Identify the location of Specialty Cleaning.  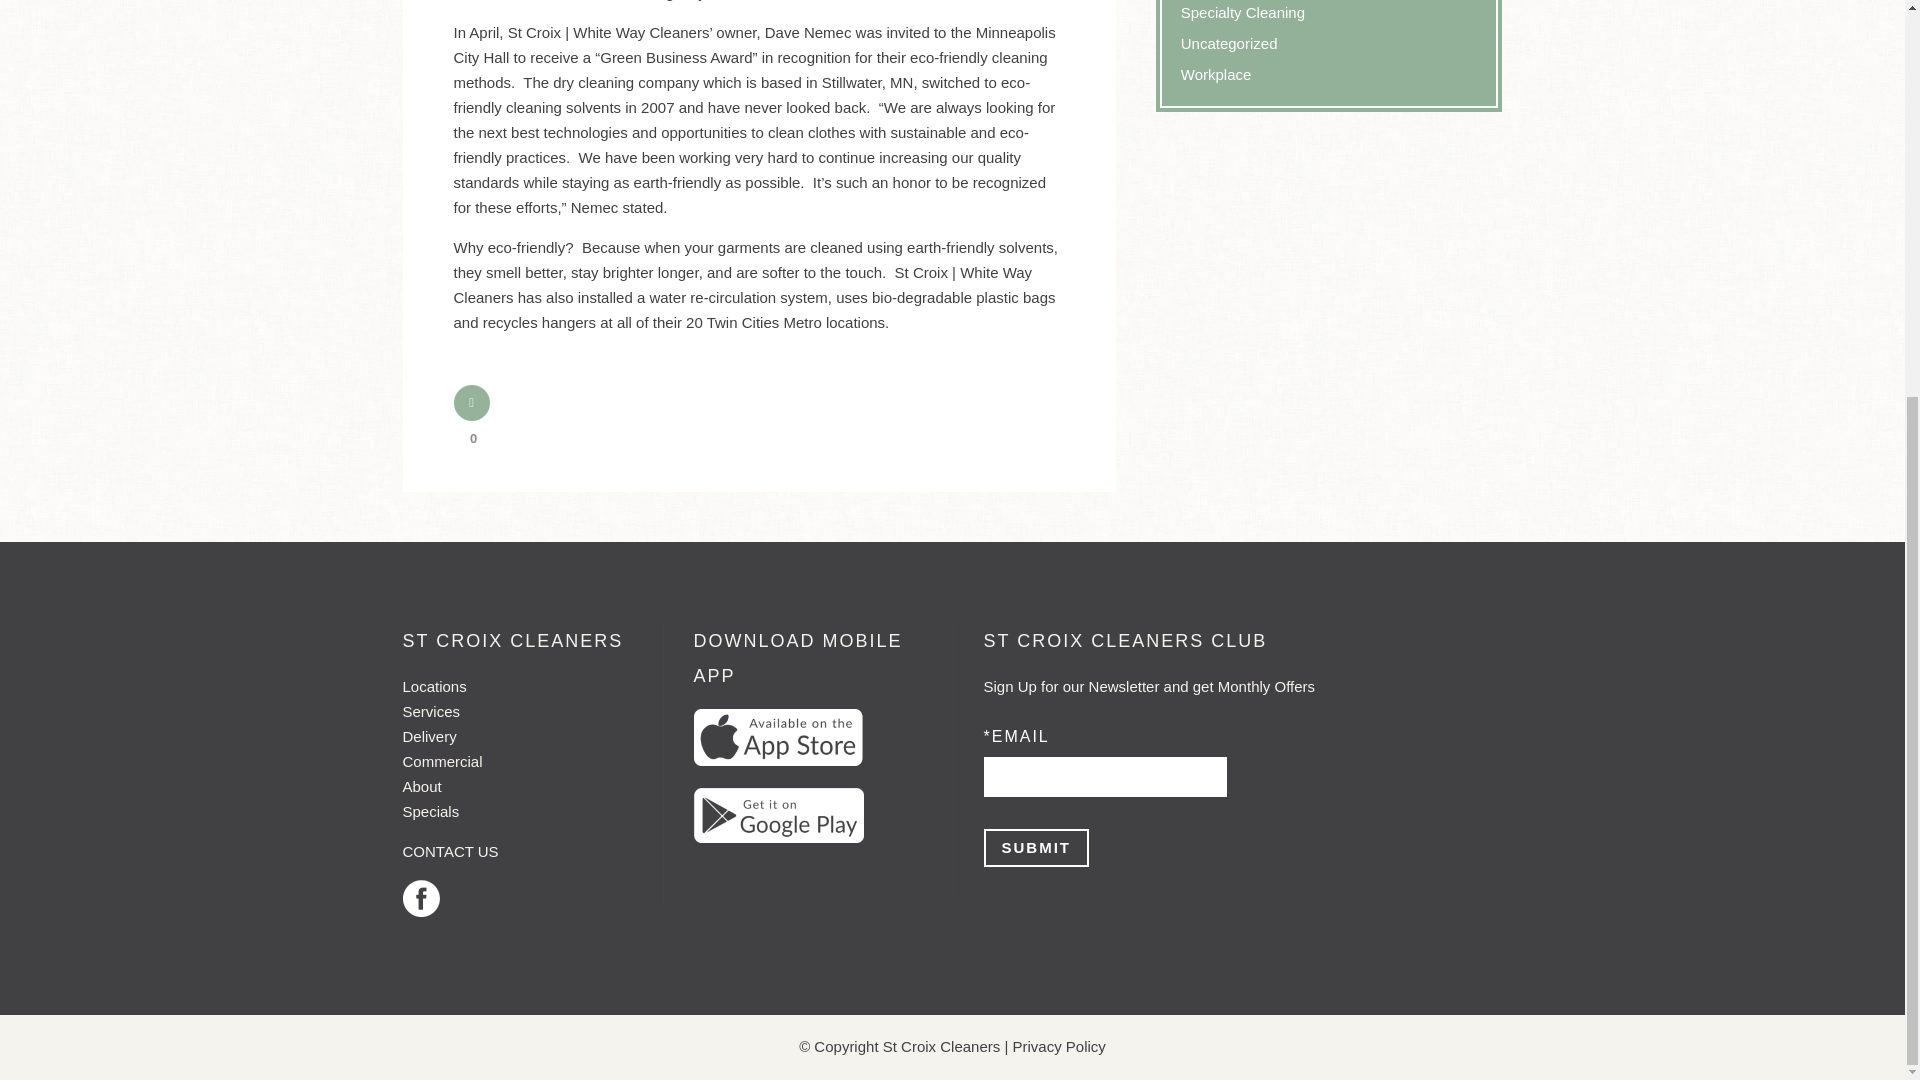
(1242, 12).